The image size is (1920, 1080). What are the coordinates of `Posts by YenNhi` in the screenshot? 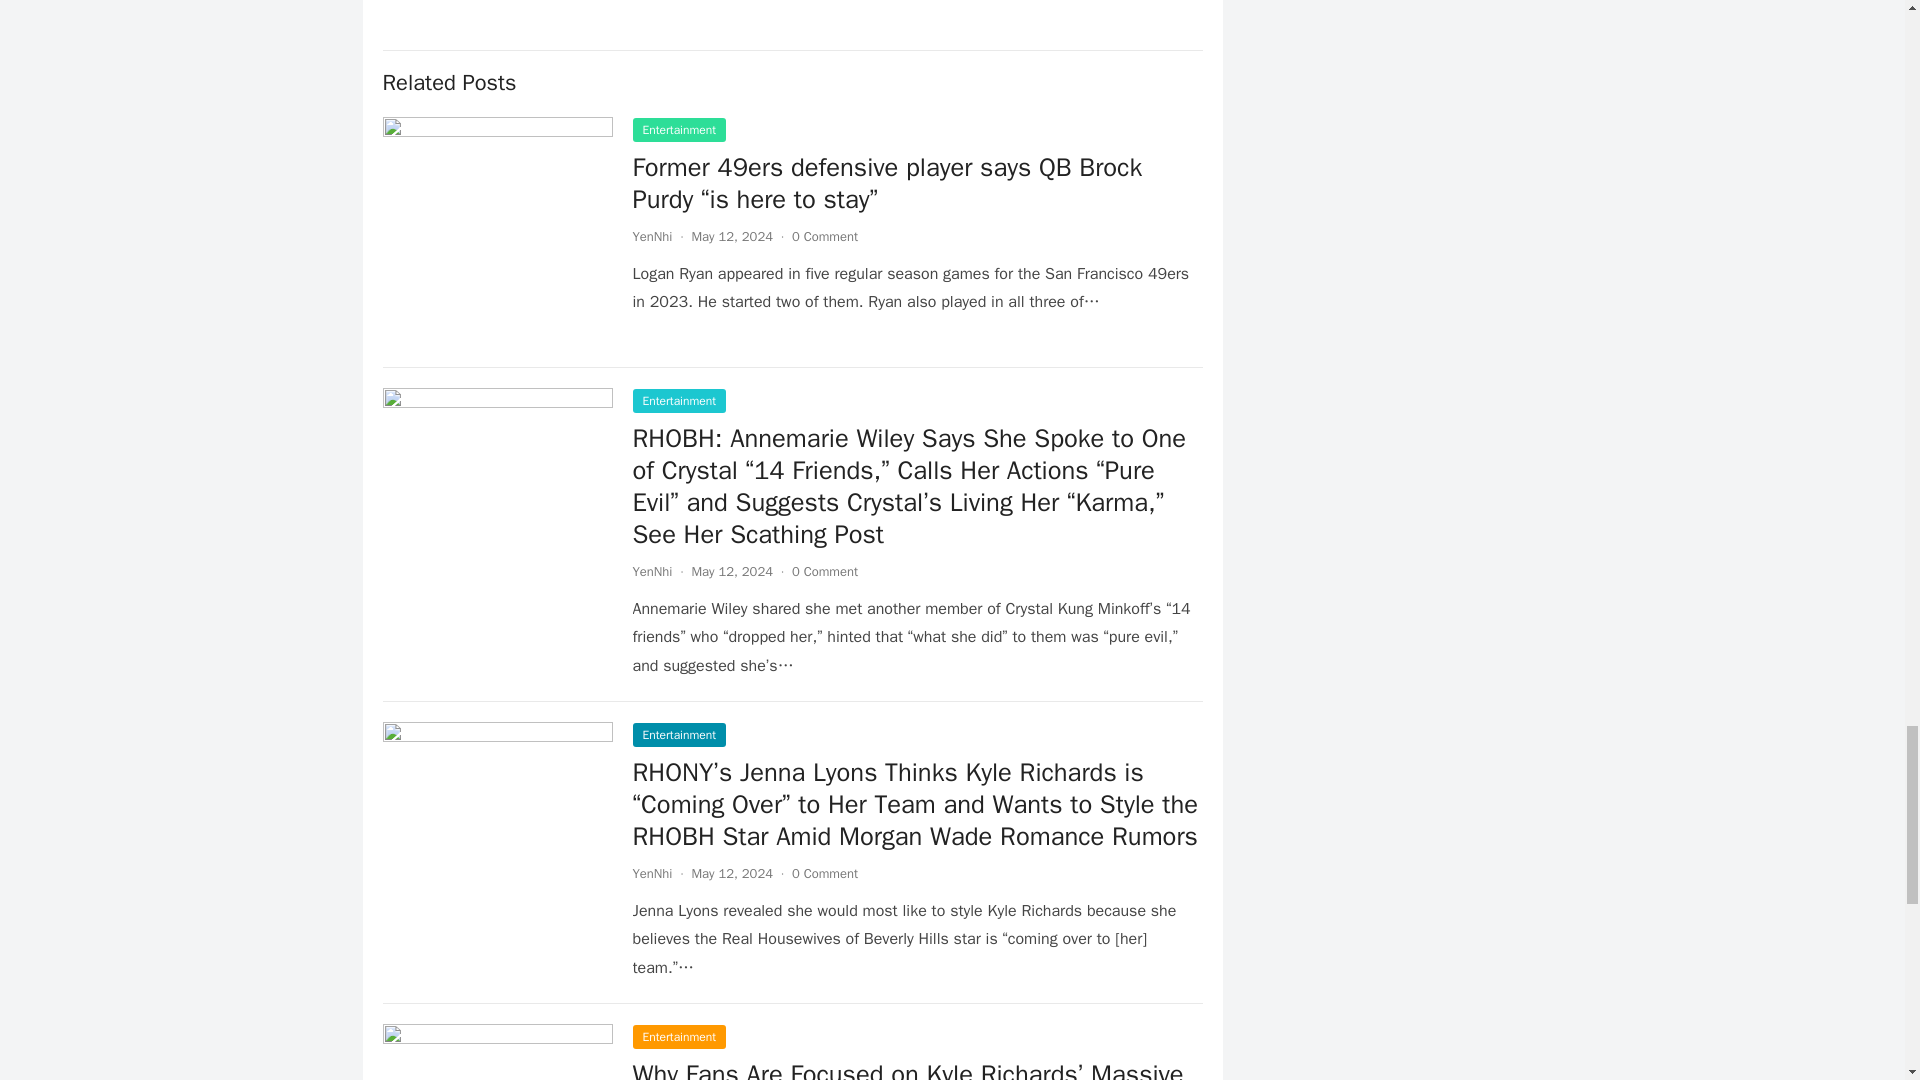 It's located at (652, 874).